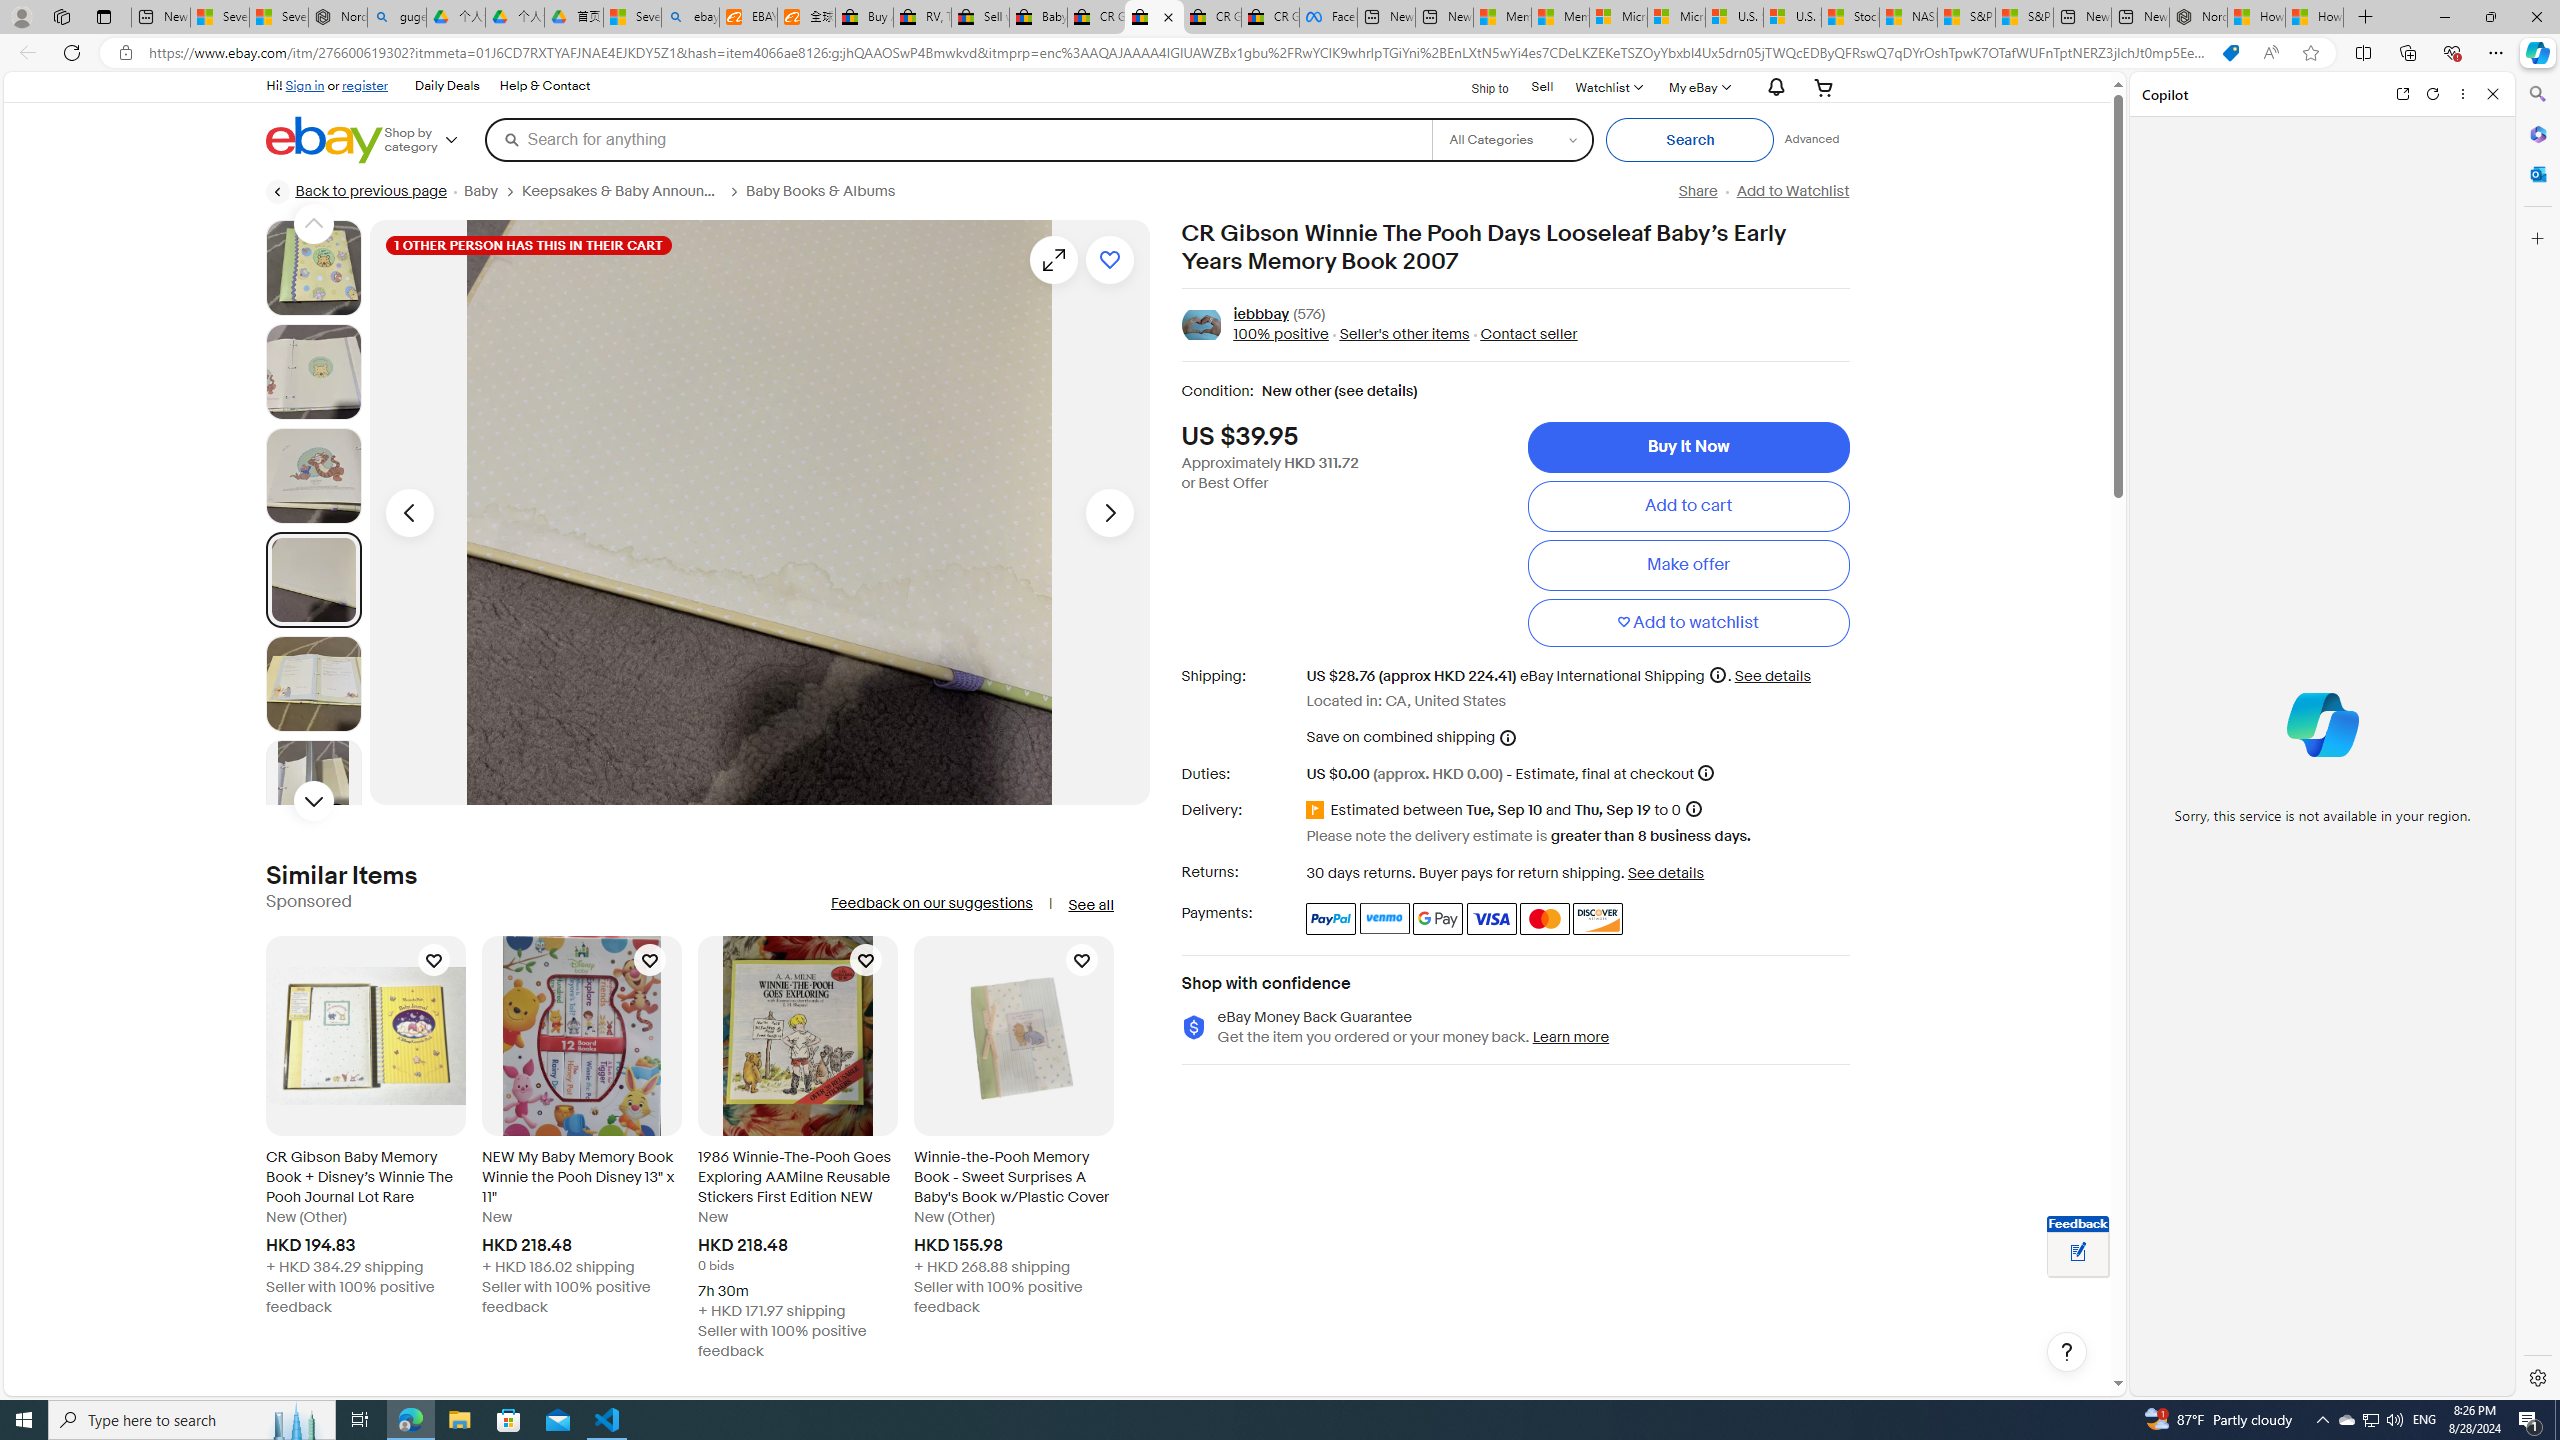  What do you see at coordinates (1542, 86) in the screenshot?
I see `Sell` at bounding box center [1542, 86].